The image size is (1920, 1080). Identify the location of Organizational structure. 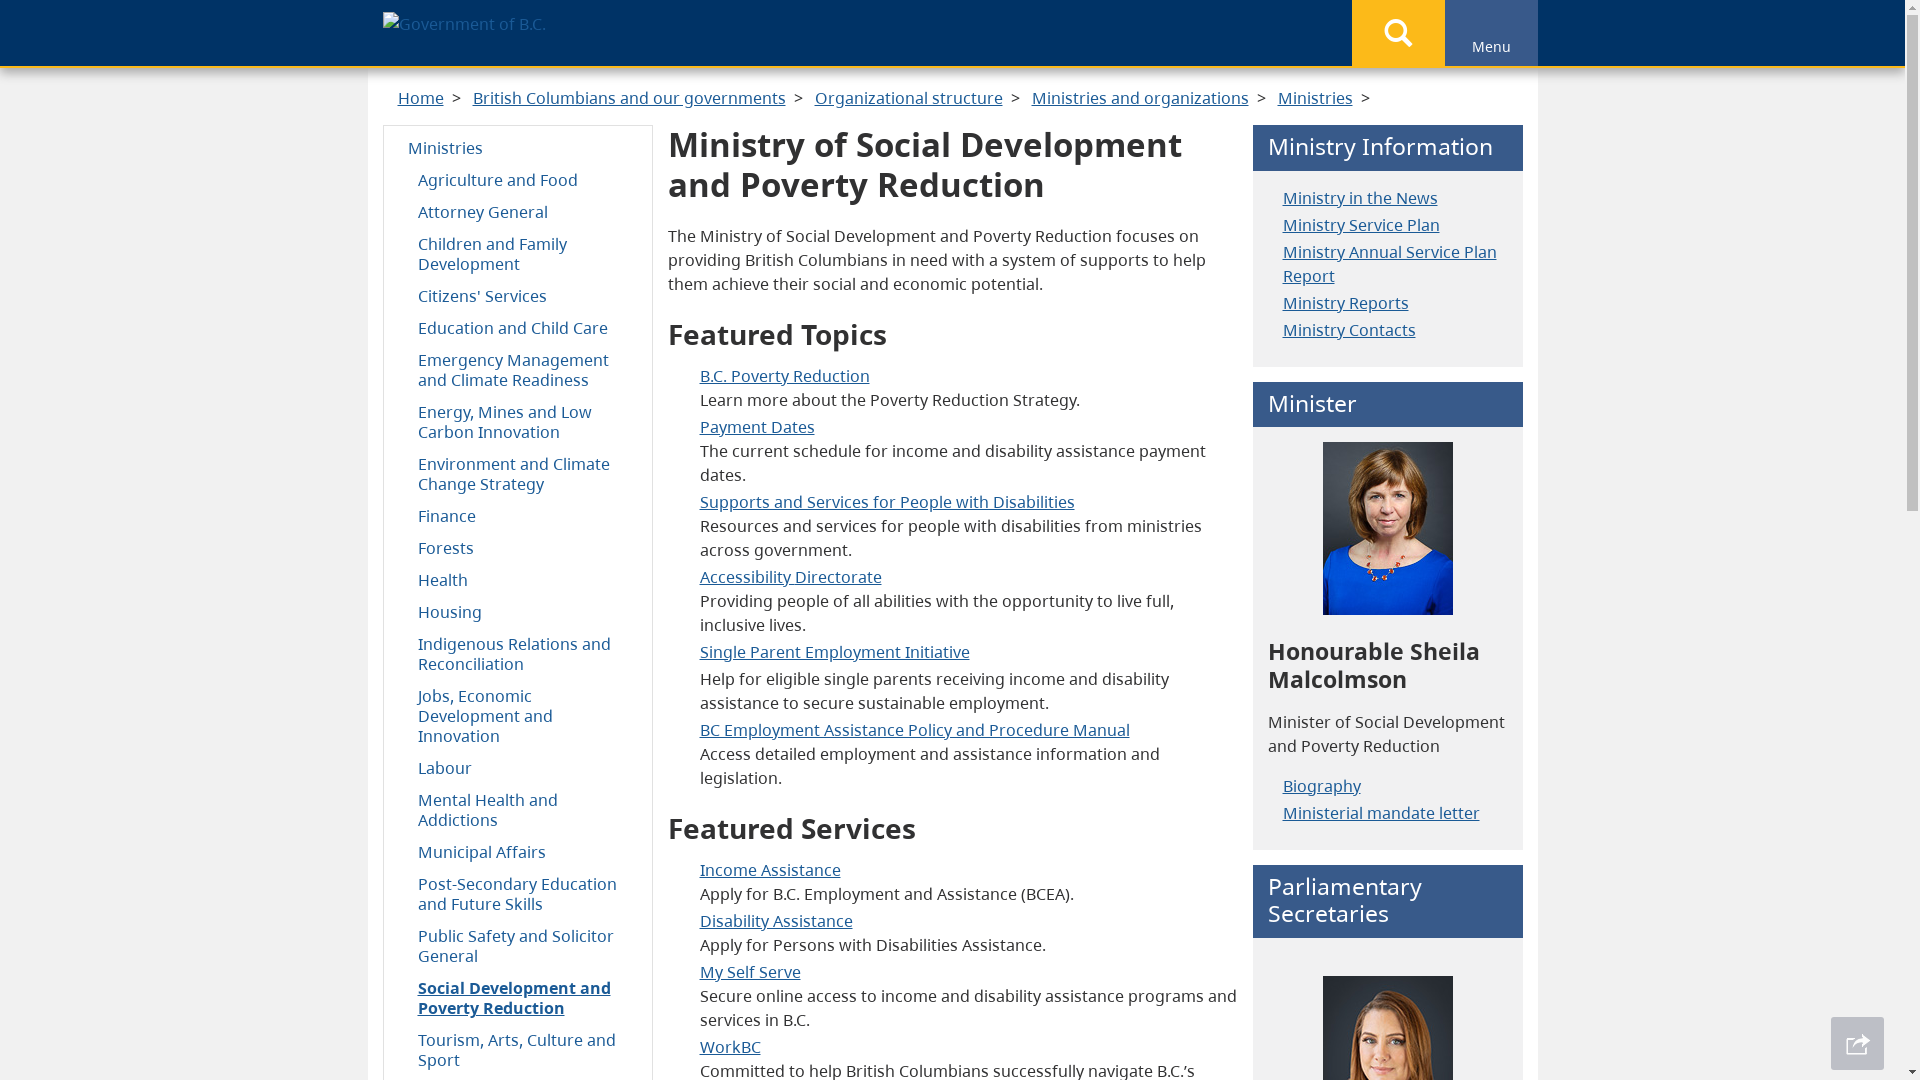
(908, 98).